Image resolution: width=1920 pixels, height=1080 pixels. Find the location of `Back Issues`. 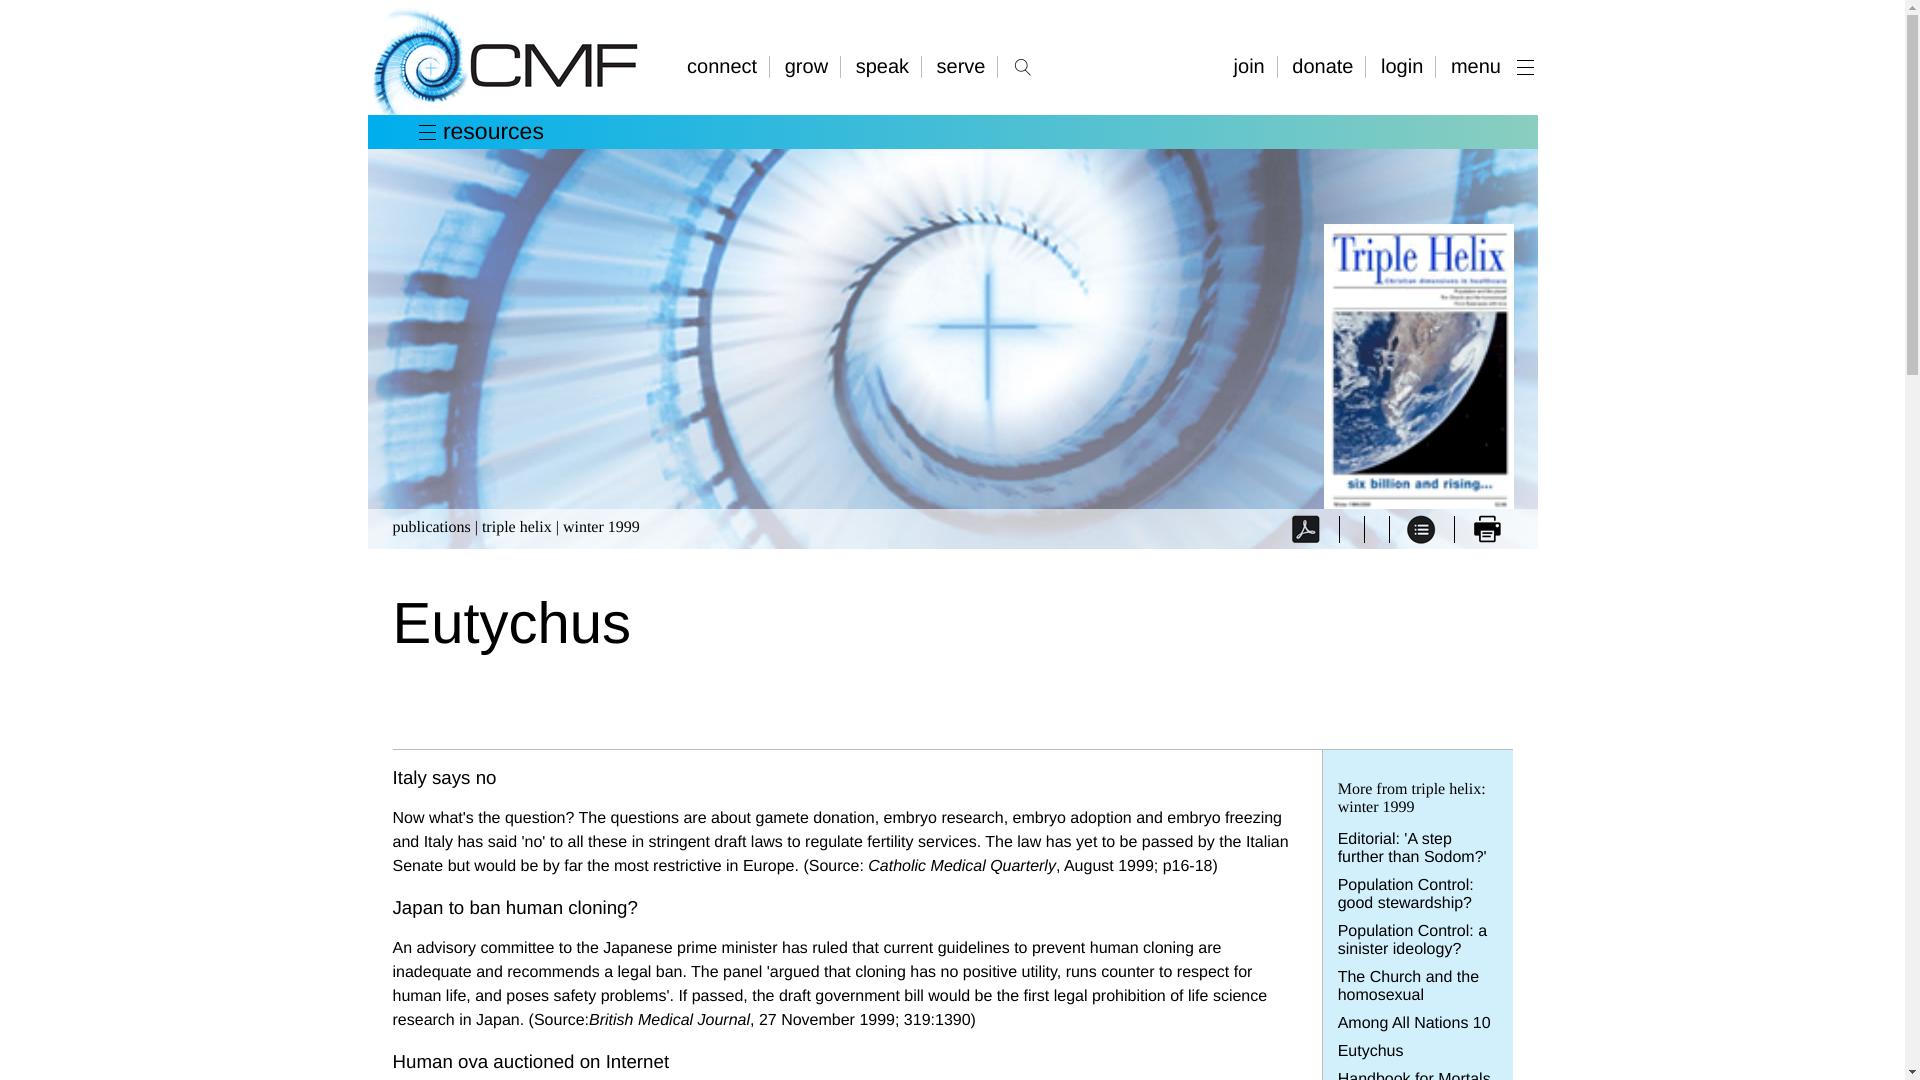

Back Issues is located at coordinates (1421, 528).